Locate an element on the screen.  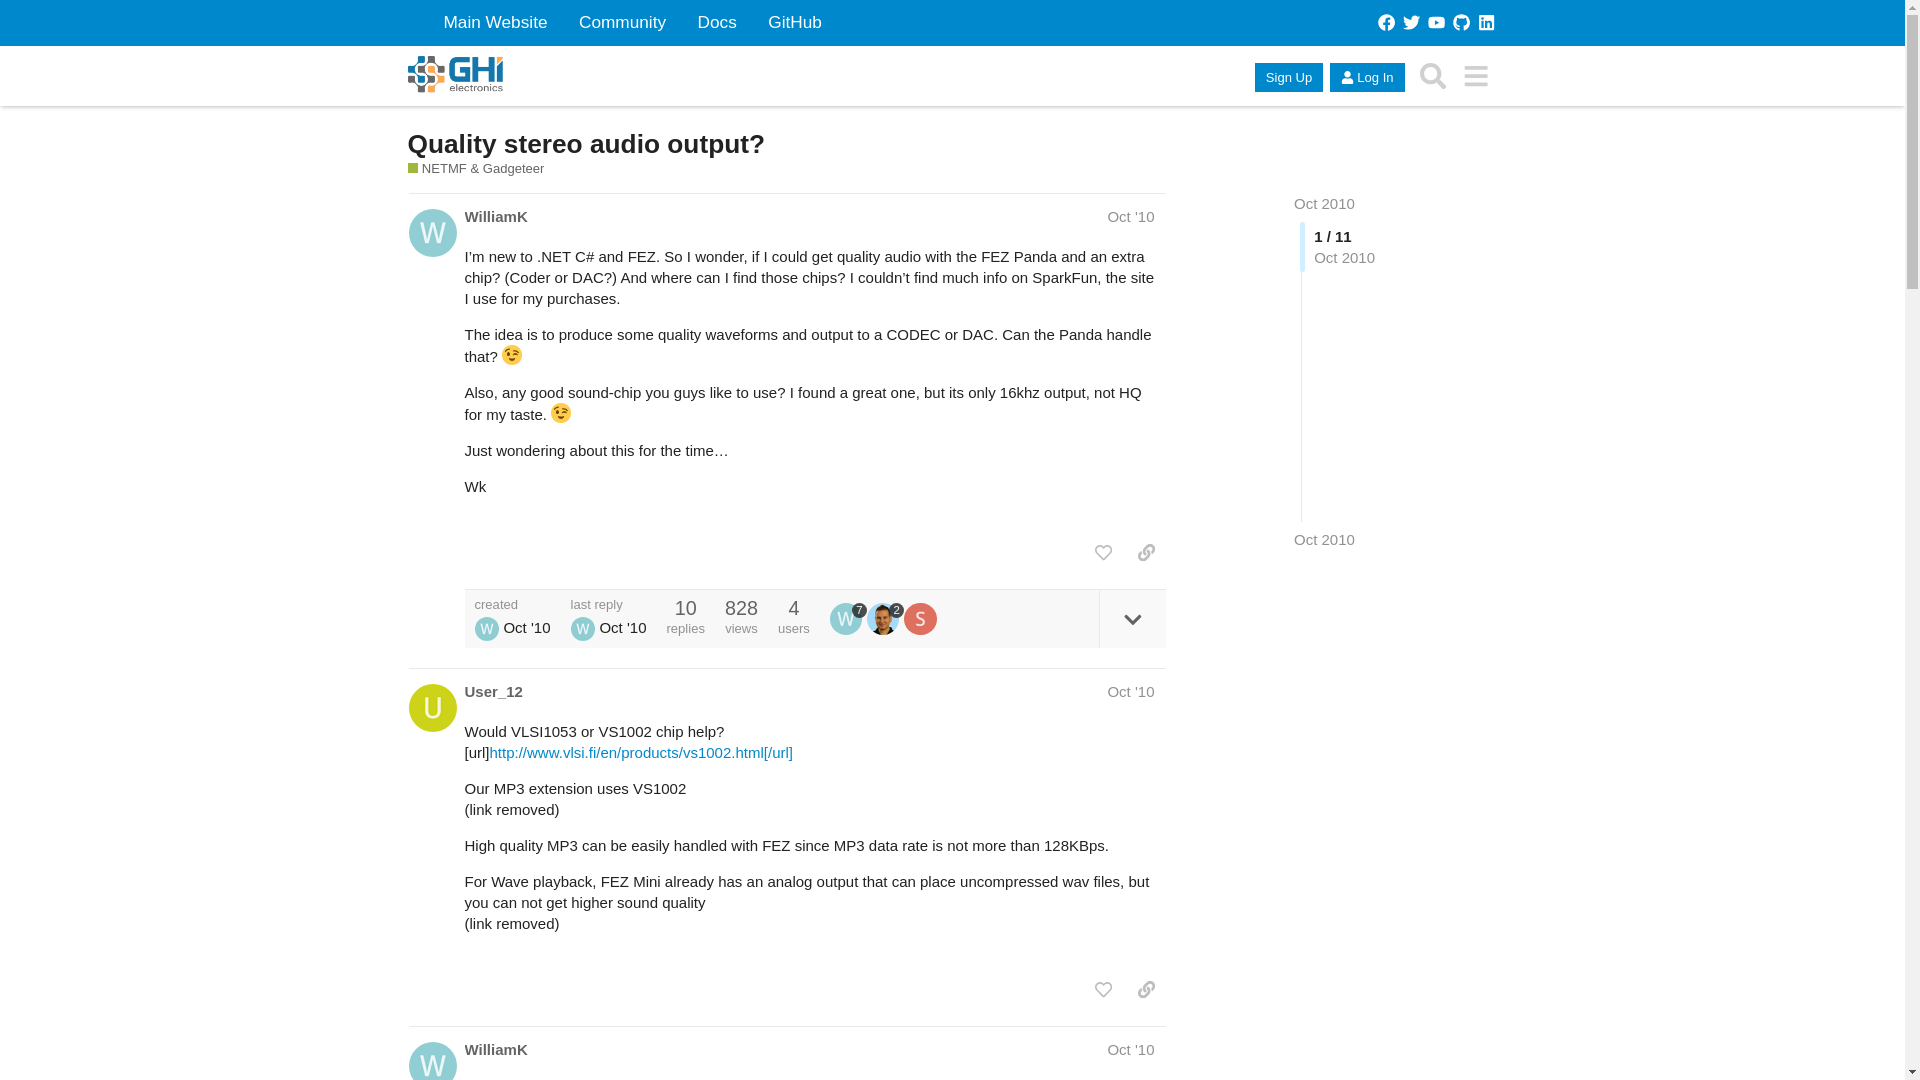
Oct '10 is located at coordinates (1130, 690).